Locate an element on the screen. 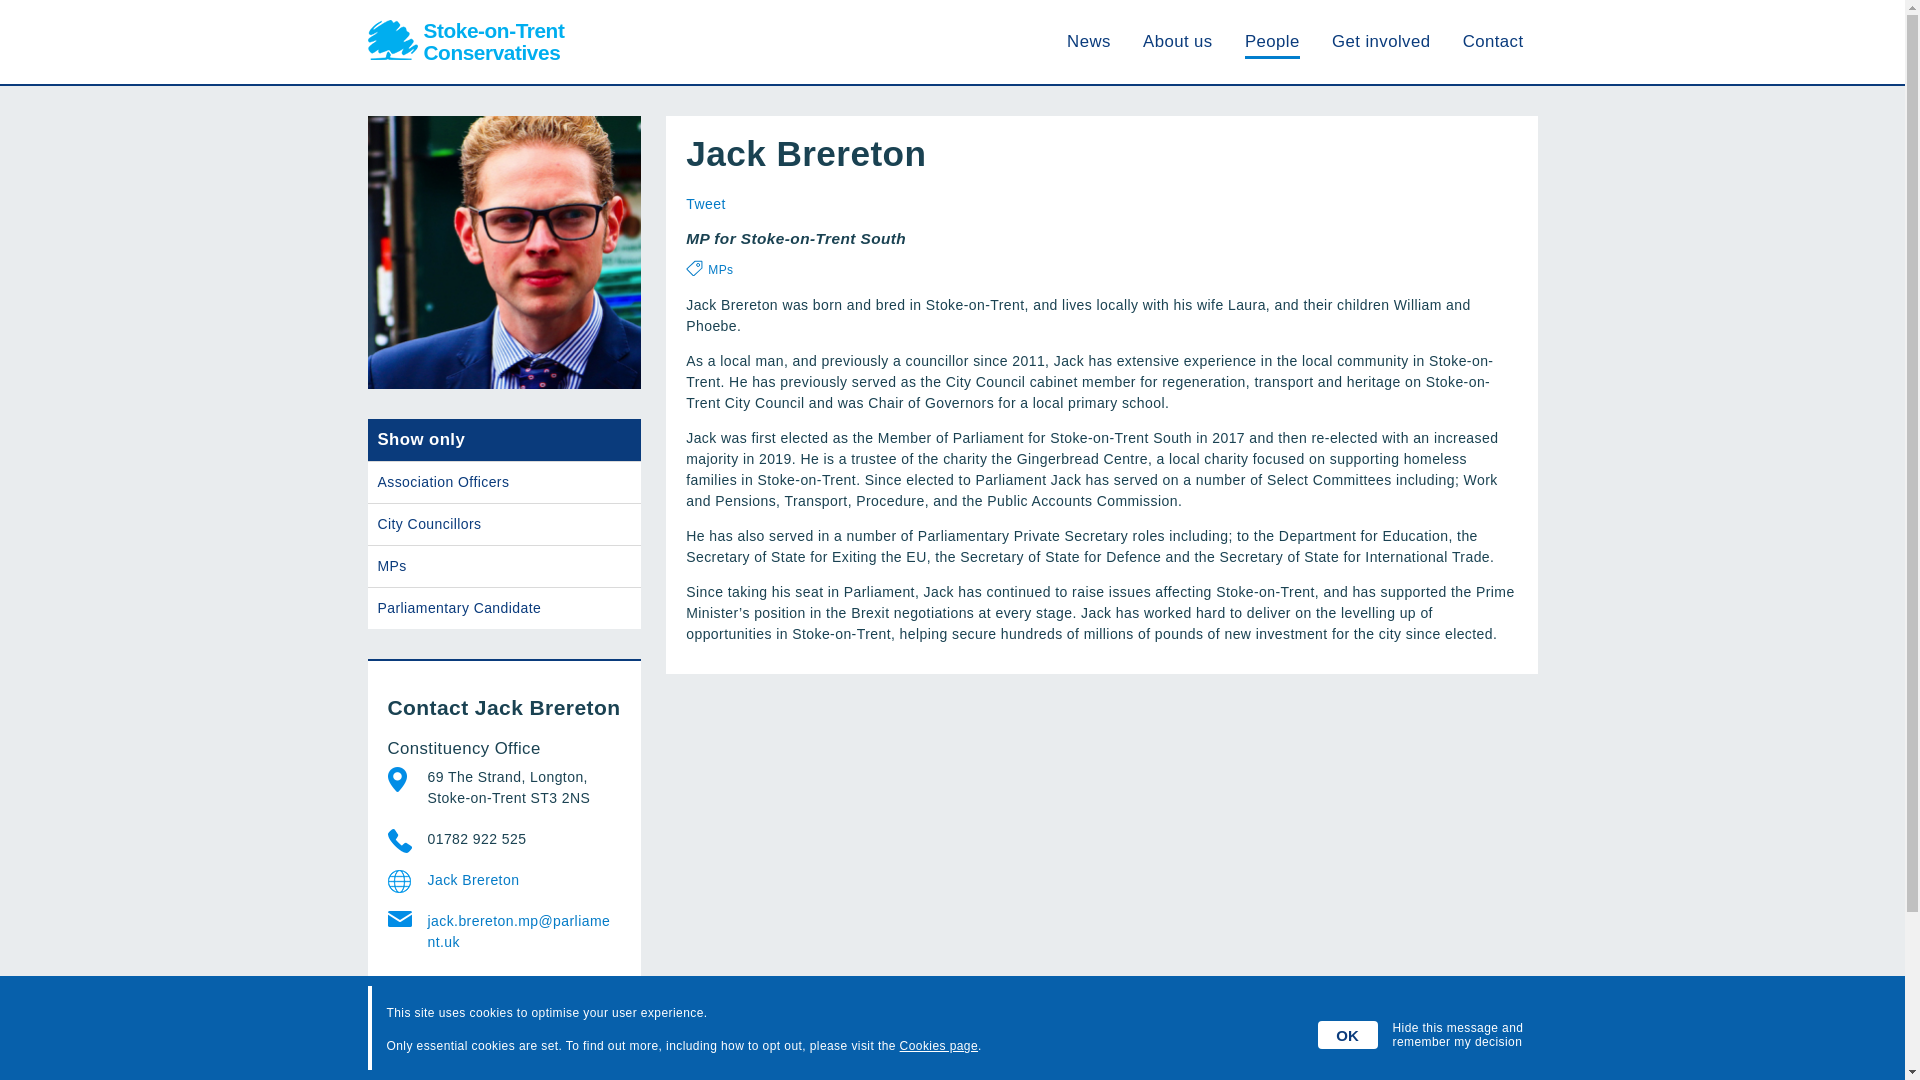 This screenshot has height=1080, width=1920. Cookies page is located at coordinates (938, 1046).